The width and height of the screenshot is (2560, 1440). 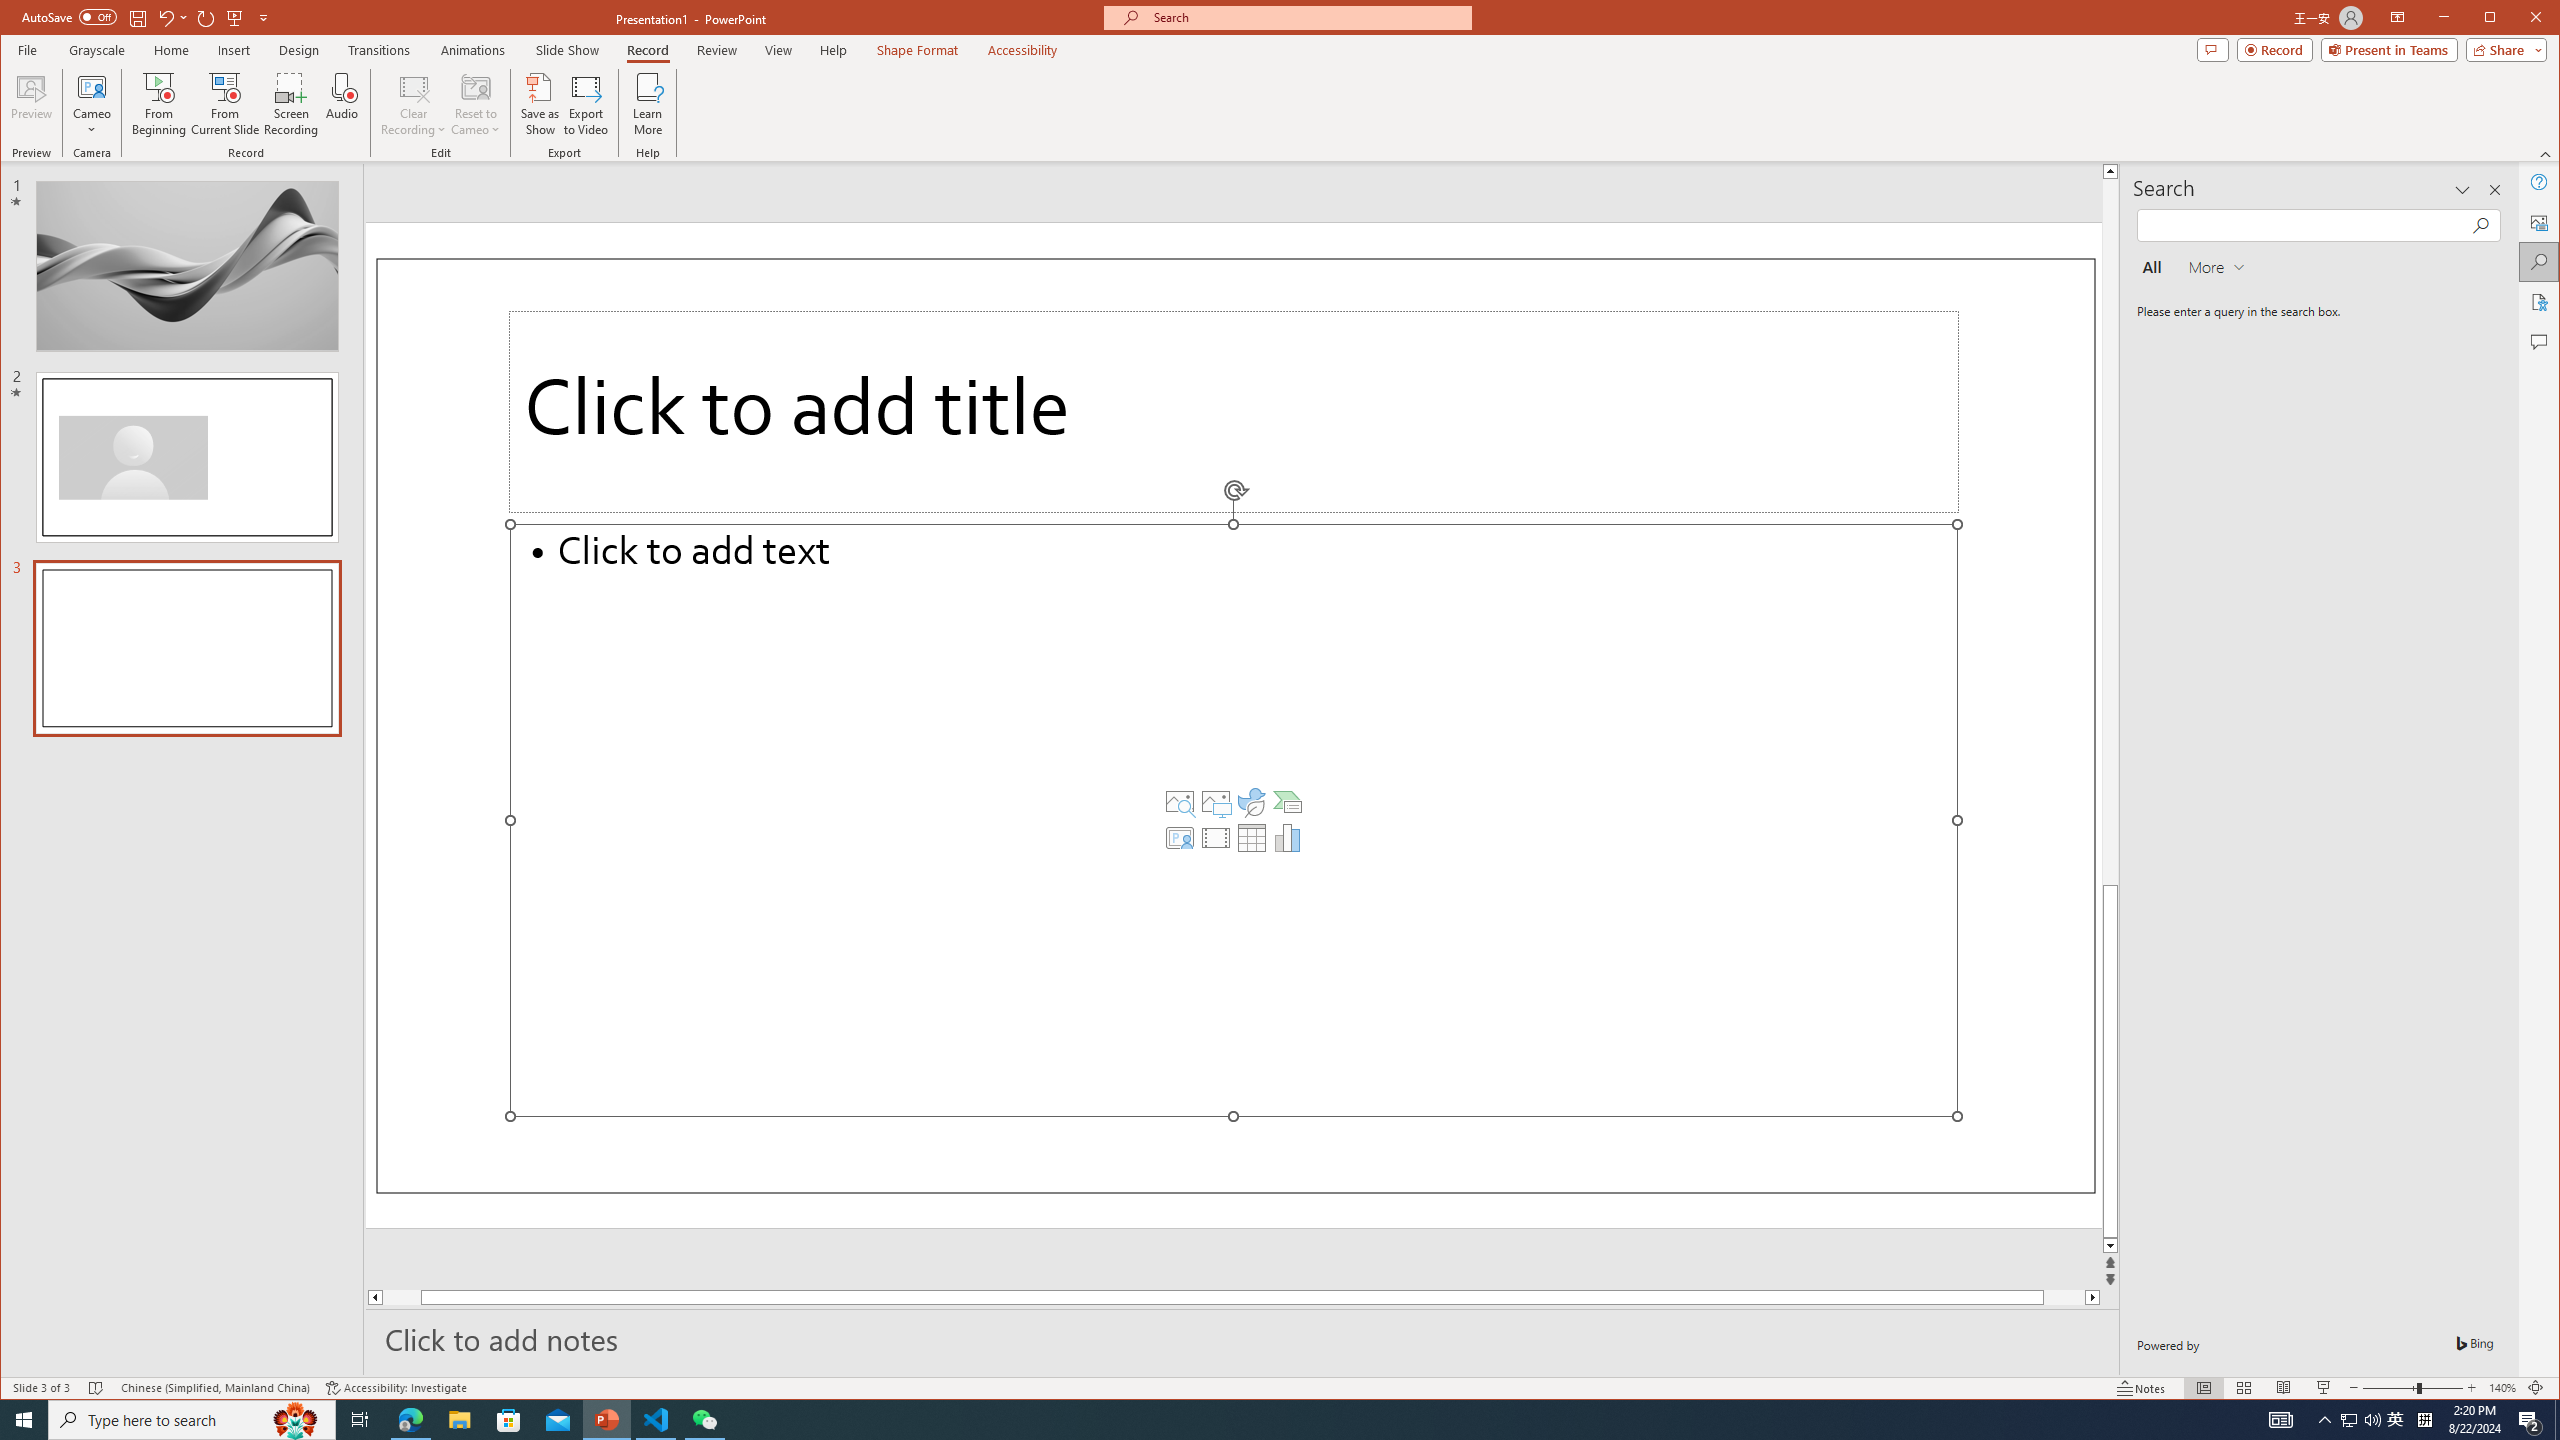 I want to click on Customize Quick Access Toolbar, so click(x=264, y=17).